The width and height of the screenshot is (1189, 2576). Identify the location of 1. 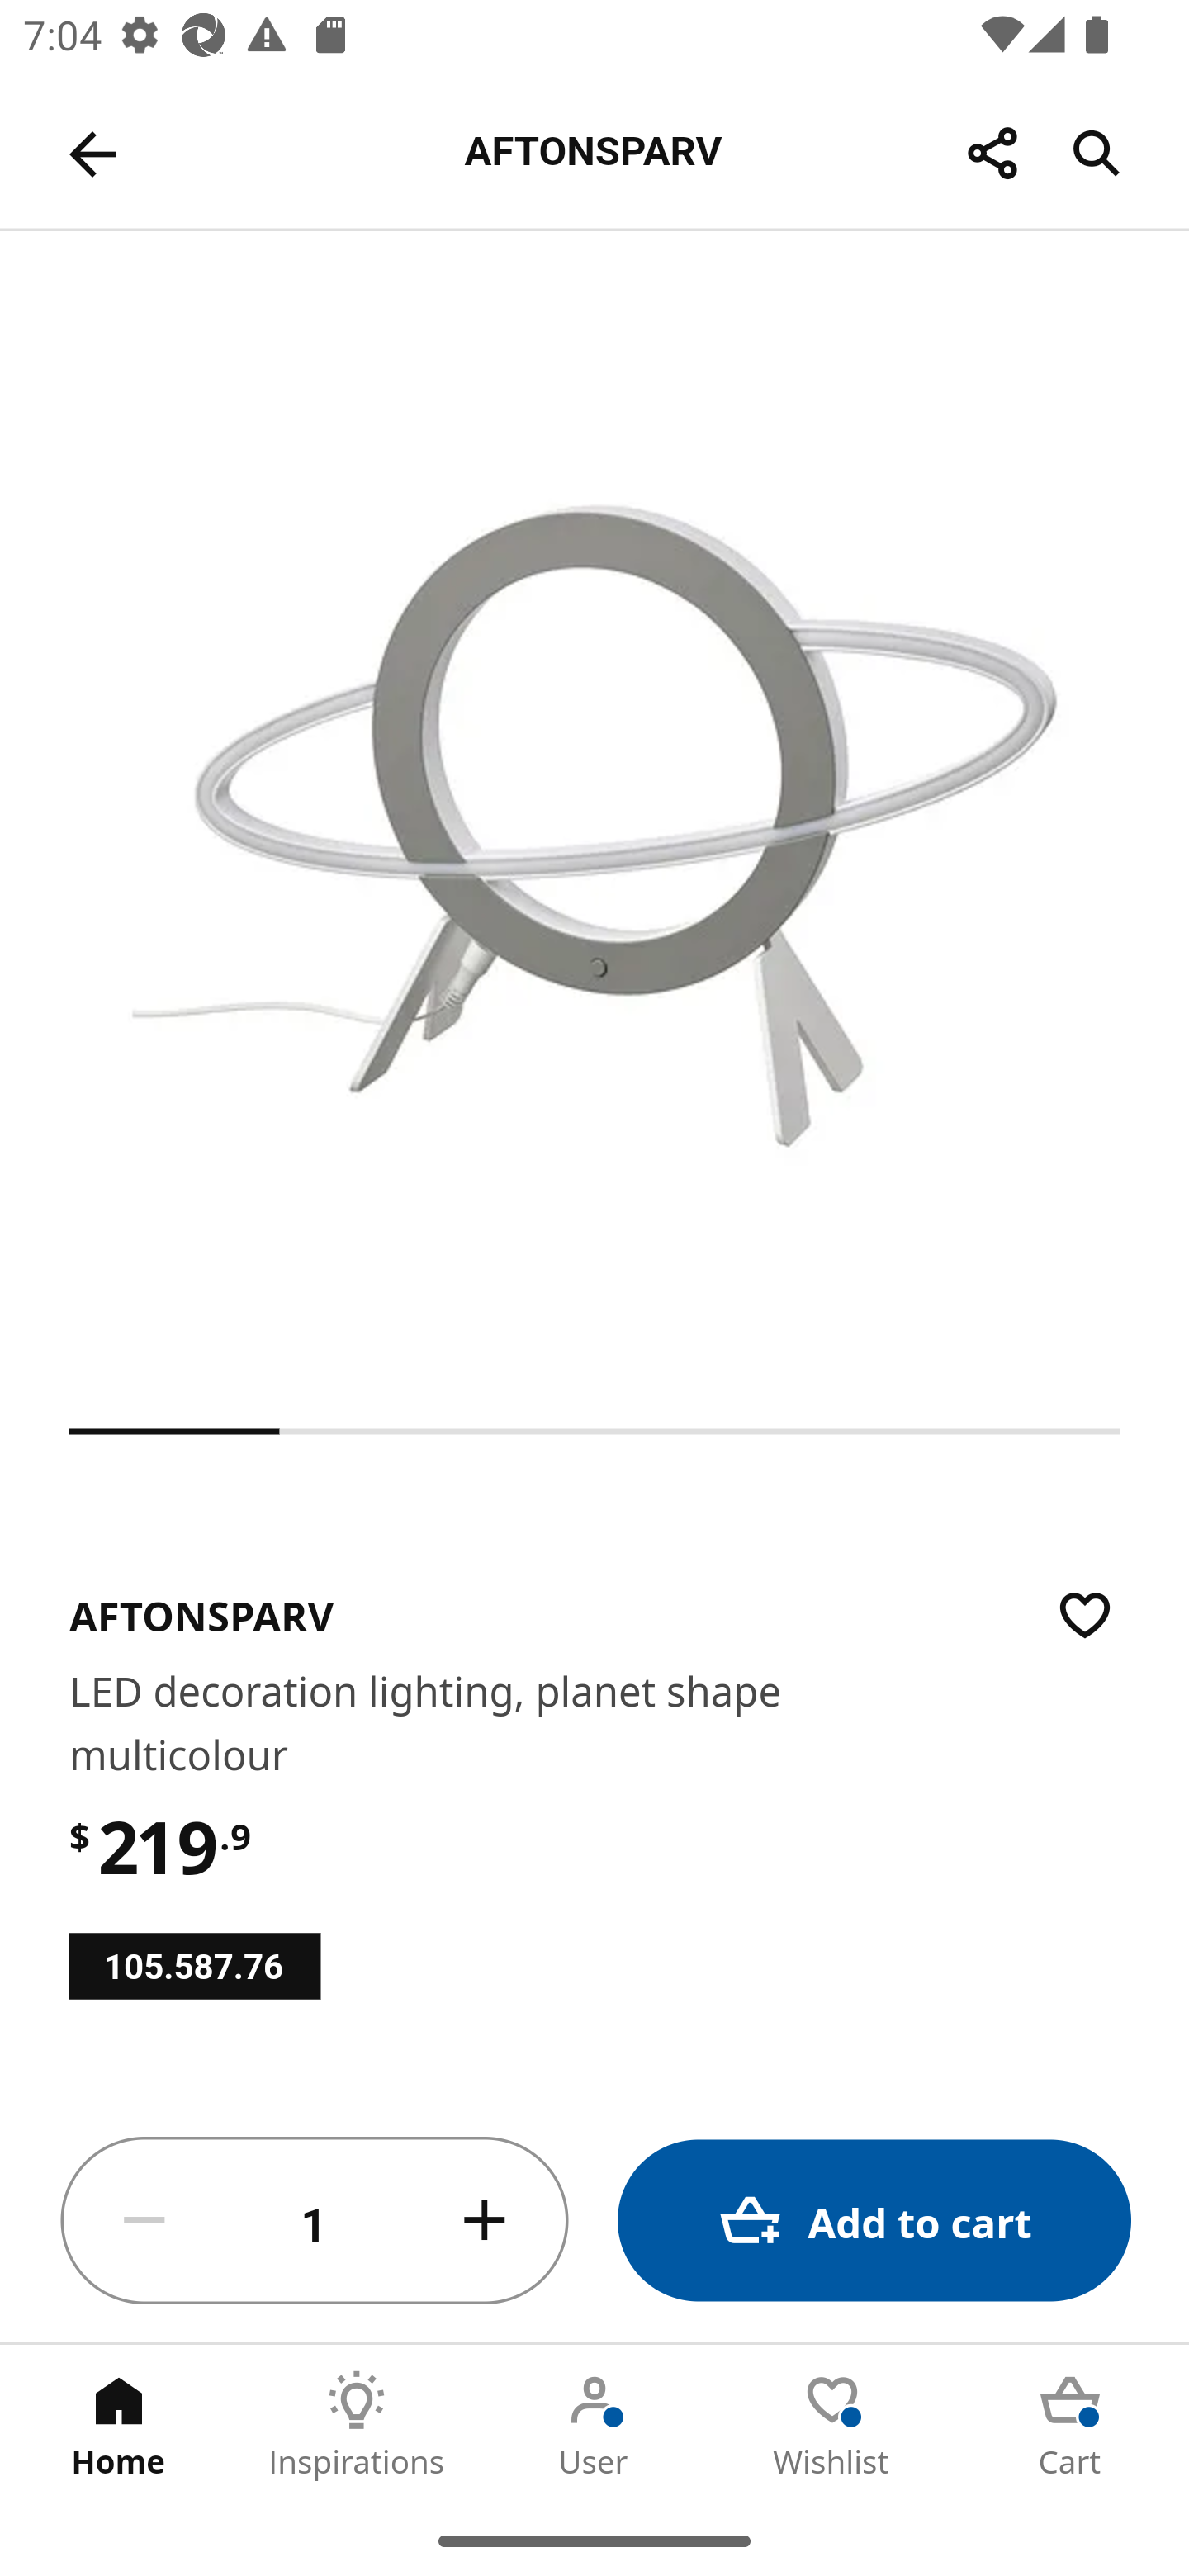
(315, 2221).